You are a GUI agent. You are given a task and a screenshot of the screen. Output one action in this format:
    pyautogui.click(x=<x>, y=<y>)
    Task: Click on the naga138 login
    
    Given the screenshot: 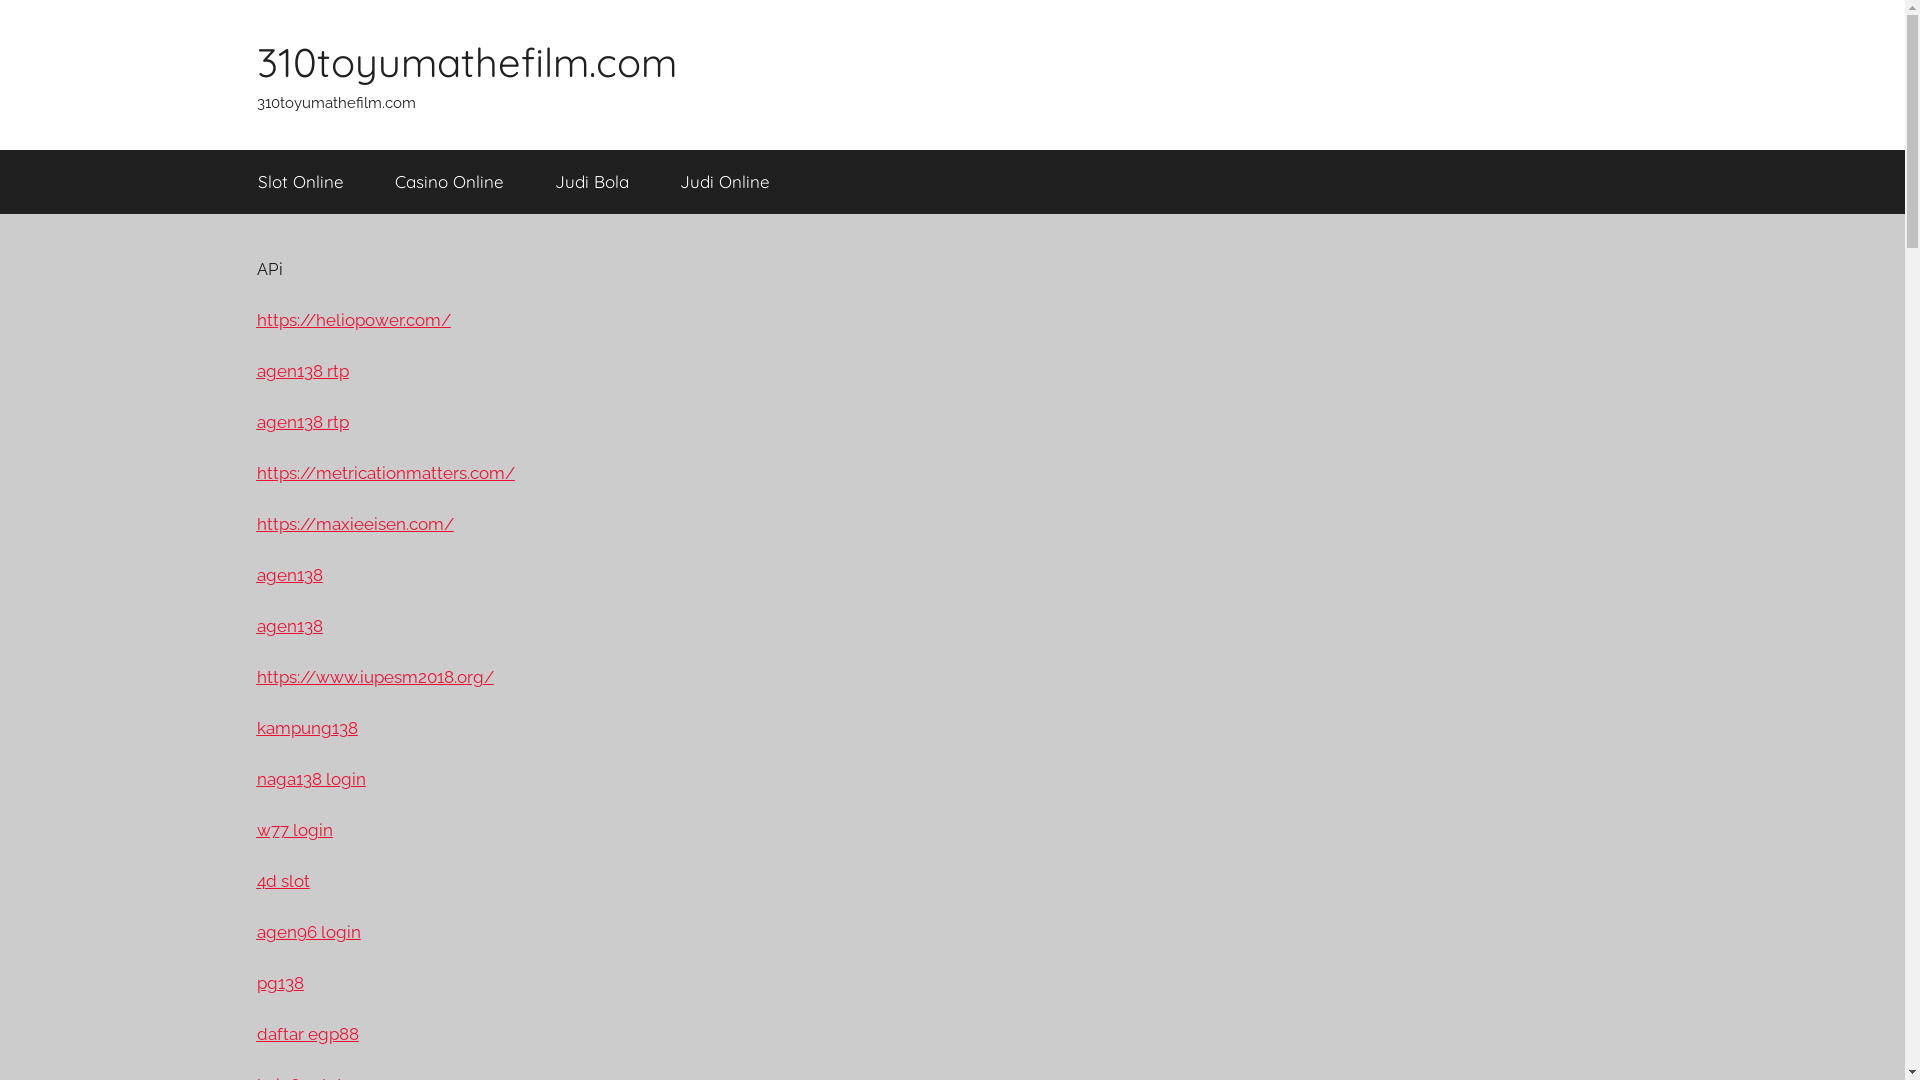 What is the action you would take?
    pyautogui.click(x=310, y=779)
    